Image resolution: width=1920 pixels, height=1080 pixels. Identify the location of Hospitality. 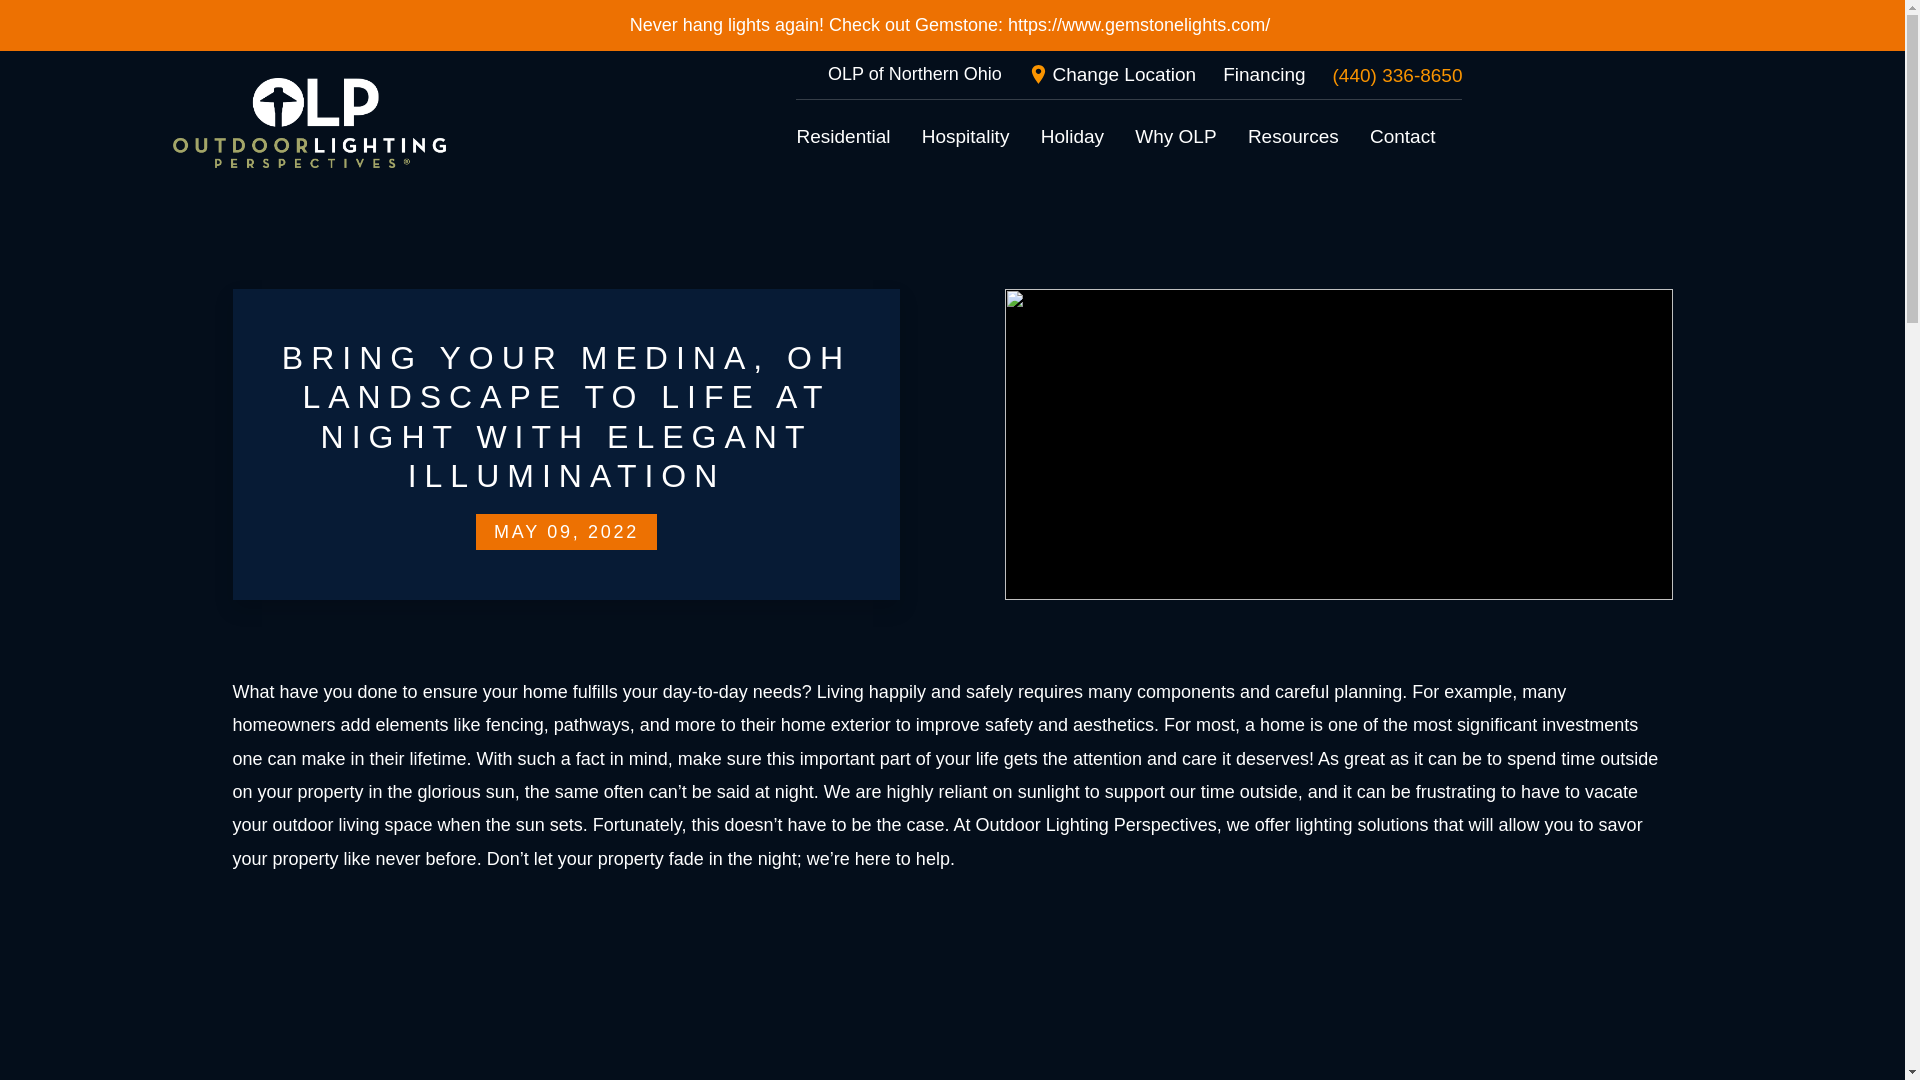
(965, 136).